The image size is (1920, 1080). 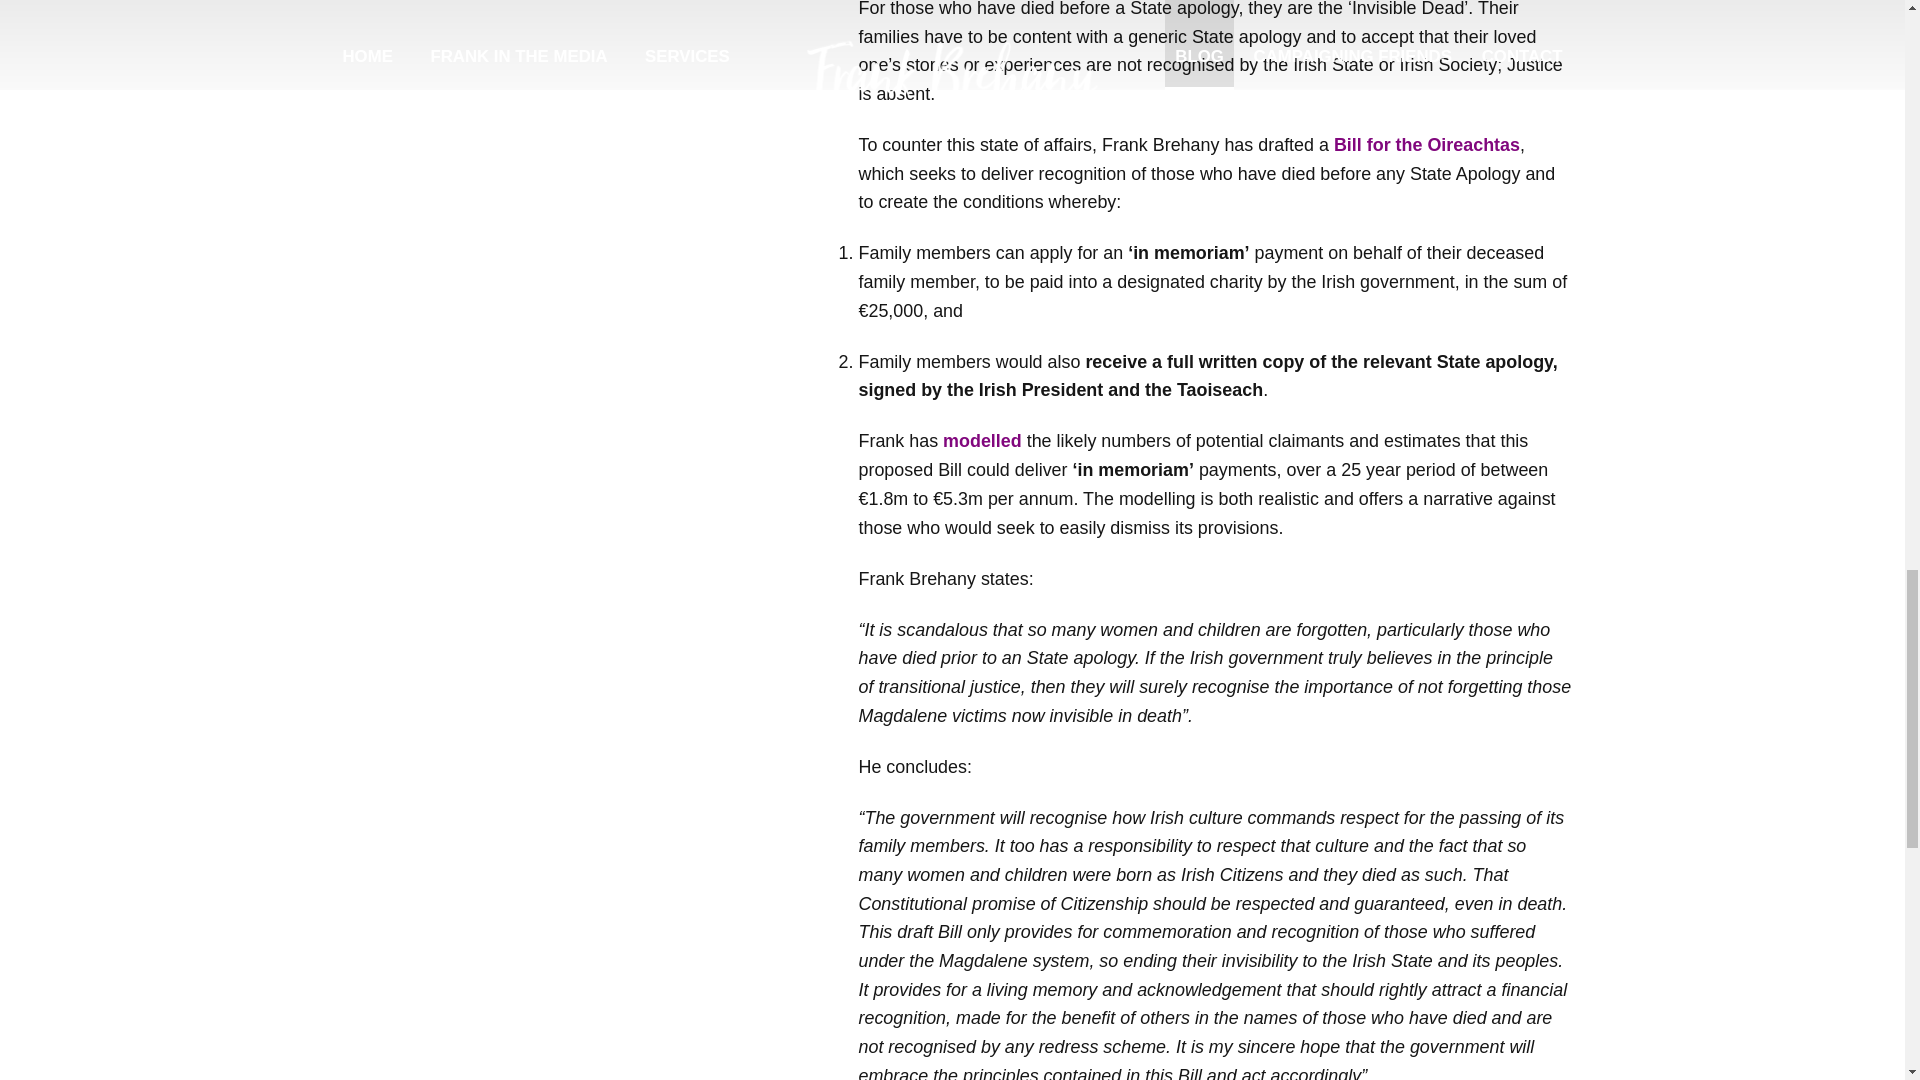 What do you see at coordinates (982, 440) in the screenshot?
I see `modelled` at bounding box center [982, 440].